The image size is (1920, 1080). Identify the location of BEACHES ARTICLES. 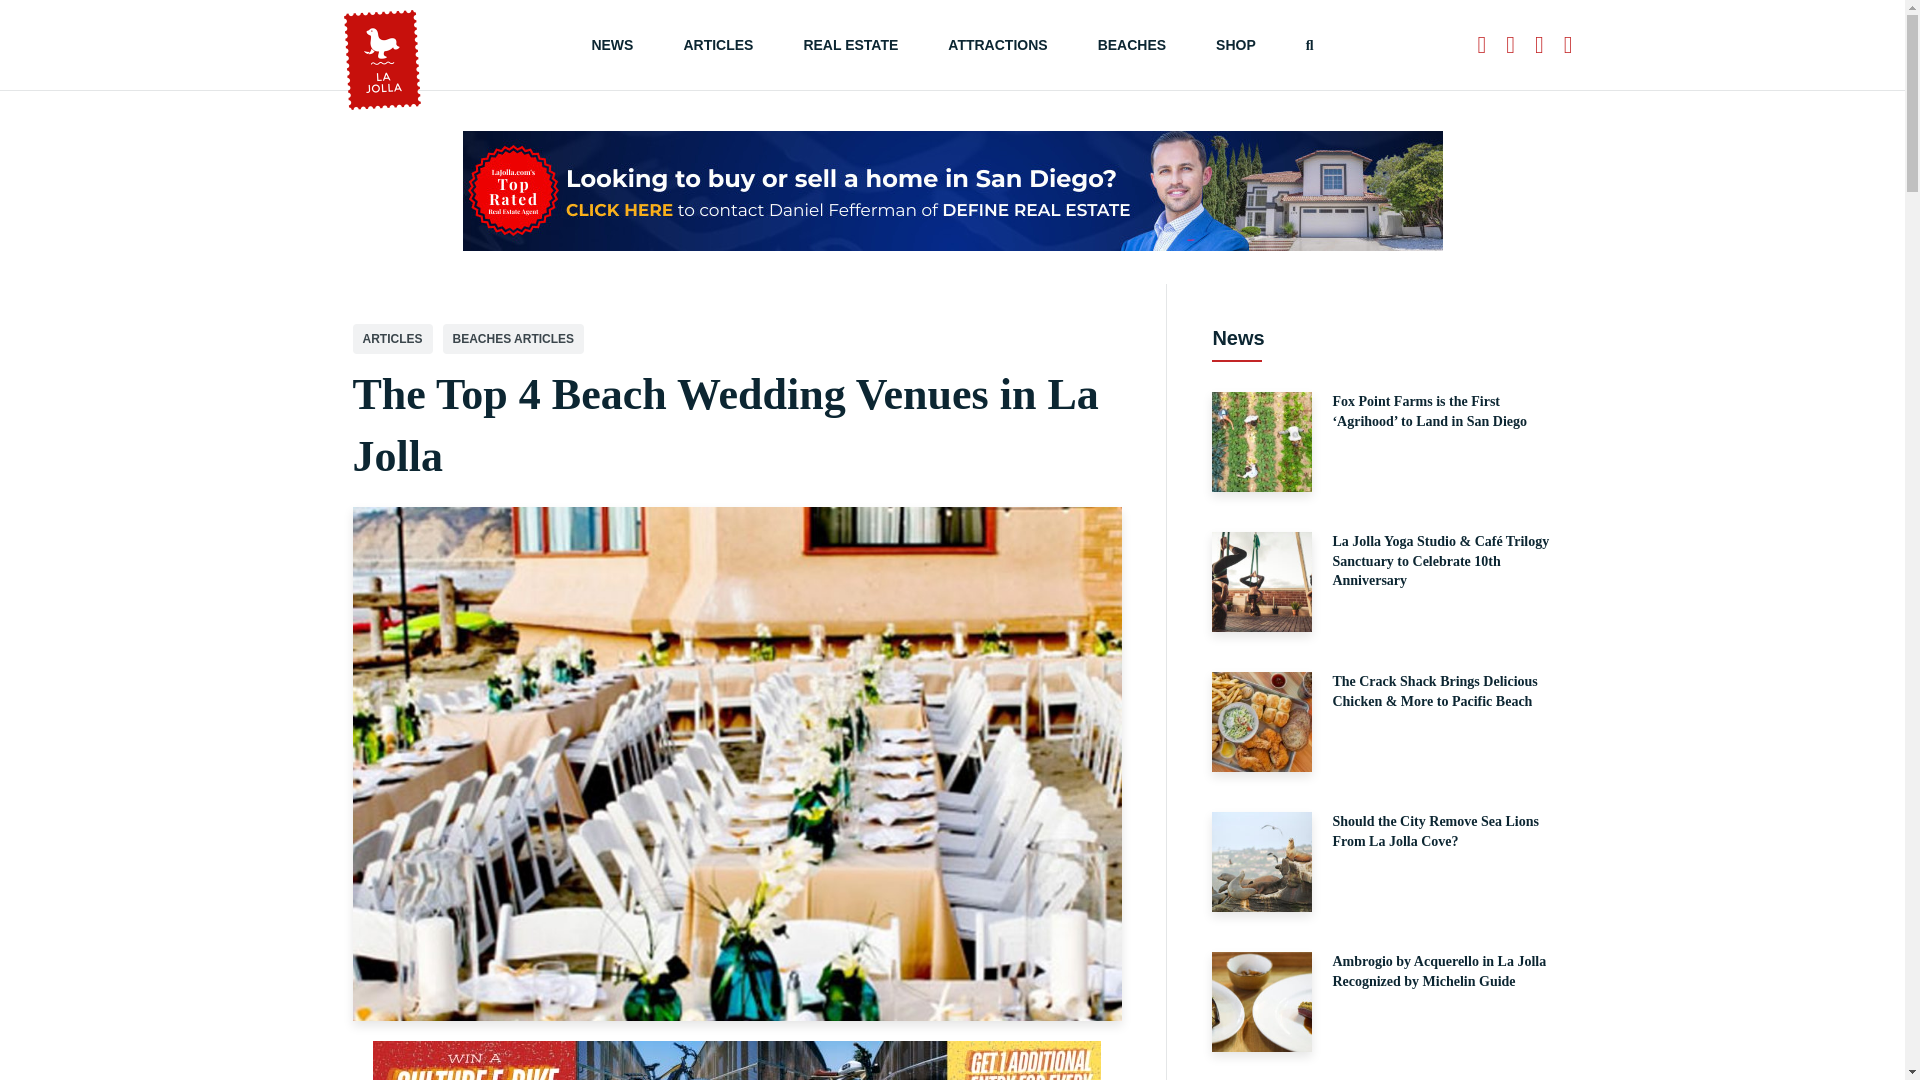
(512, 339).